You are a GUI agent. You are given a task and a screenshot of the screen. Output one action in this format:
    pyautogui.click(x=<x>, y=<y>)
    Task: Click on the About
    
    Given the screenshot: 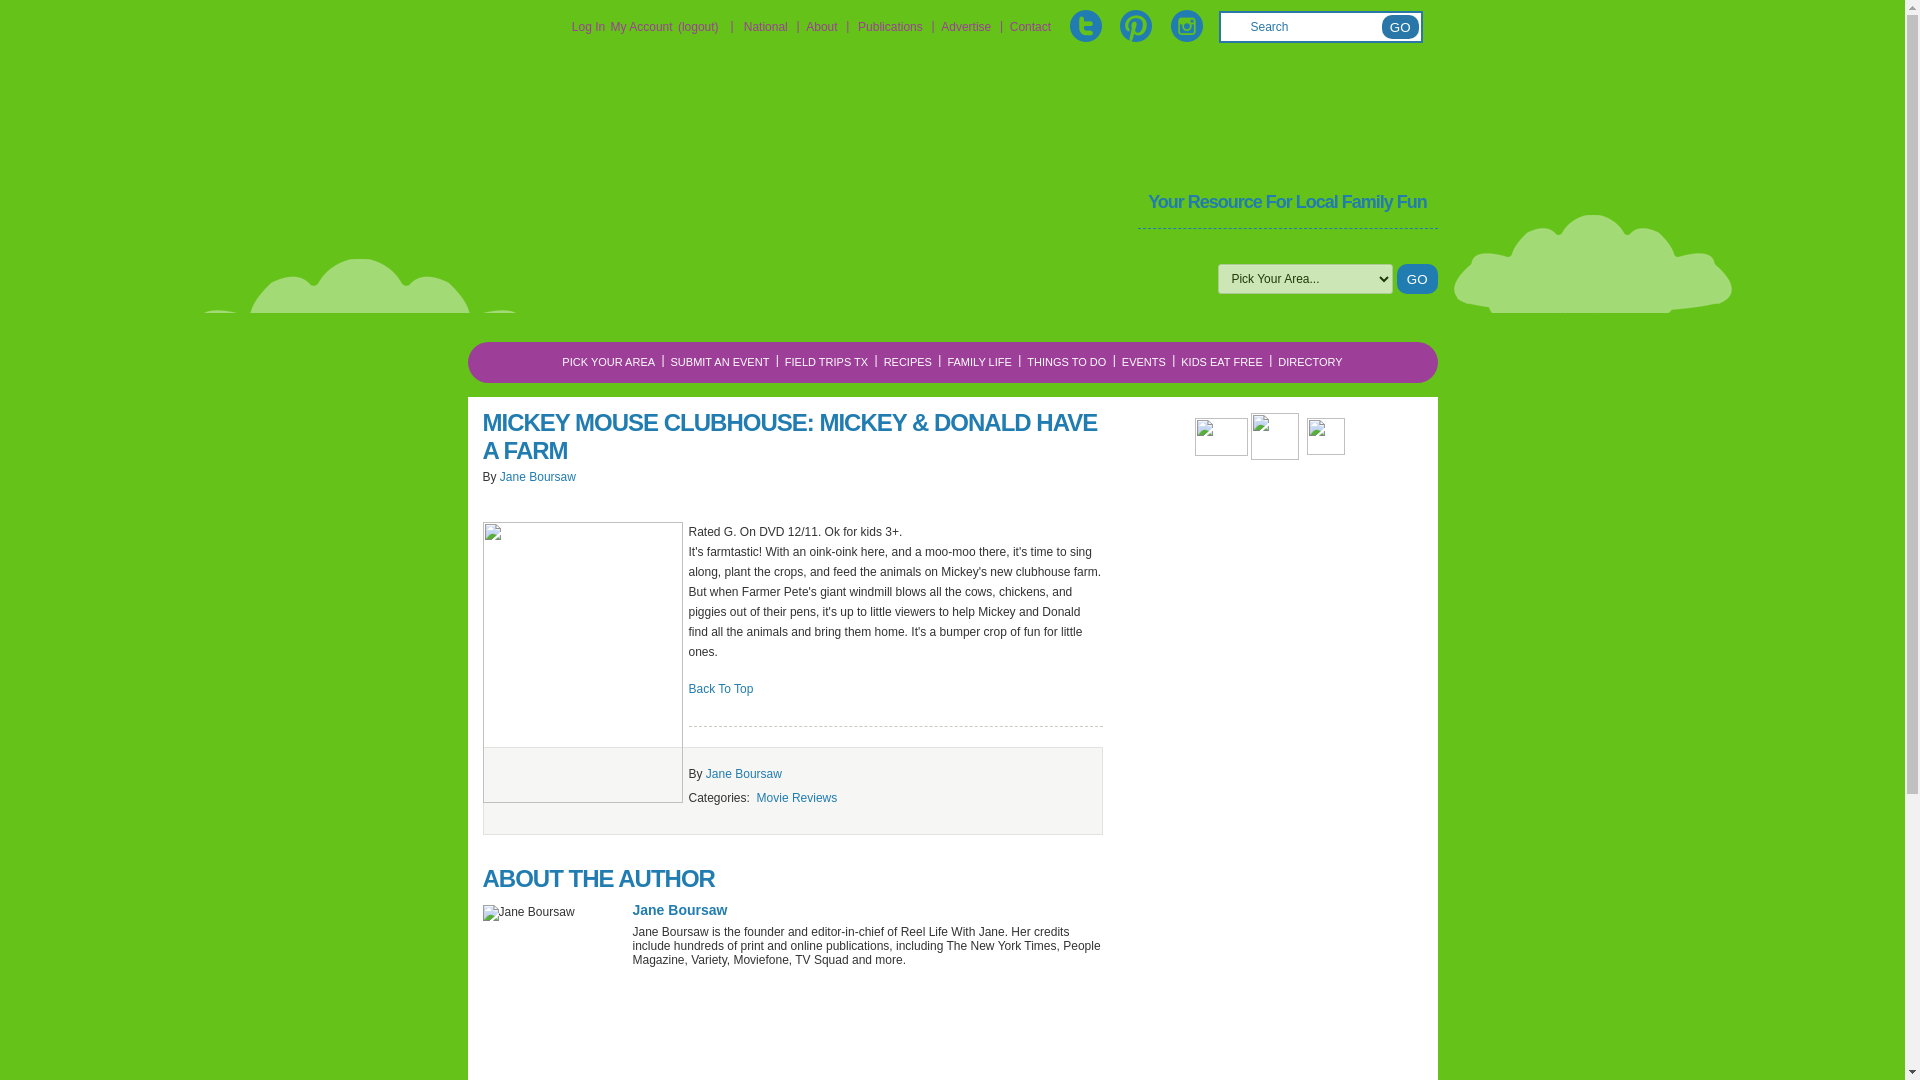 What is the action you would take?
    pyautogui.click(x=822, y=26)
    